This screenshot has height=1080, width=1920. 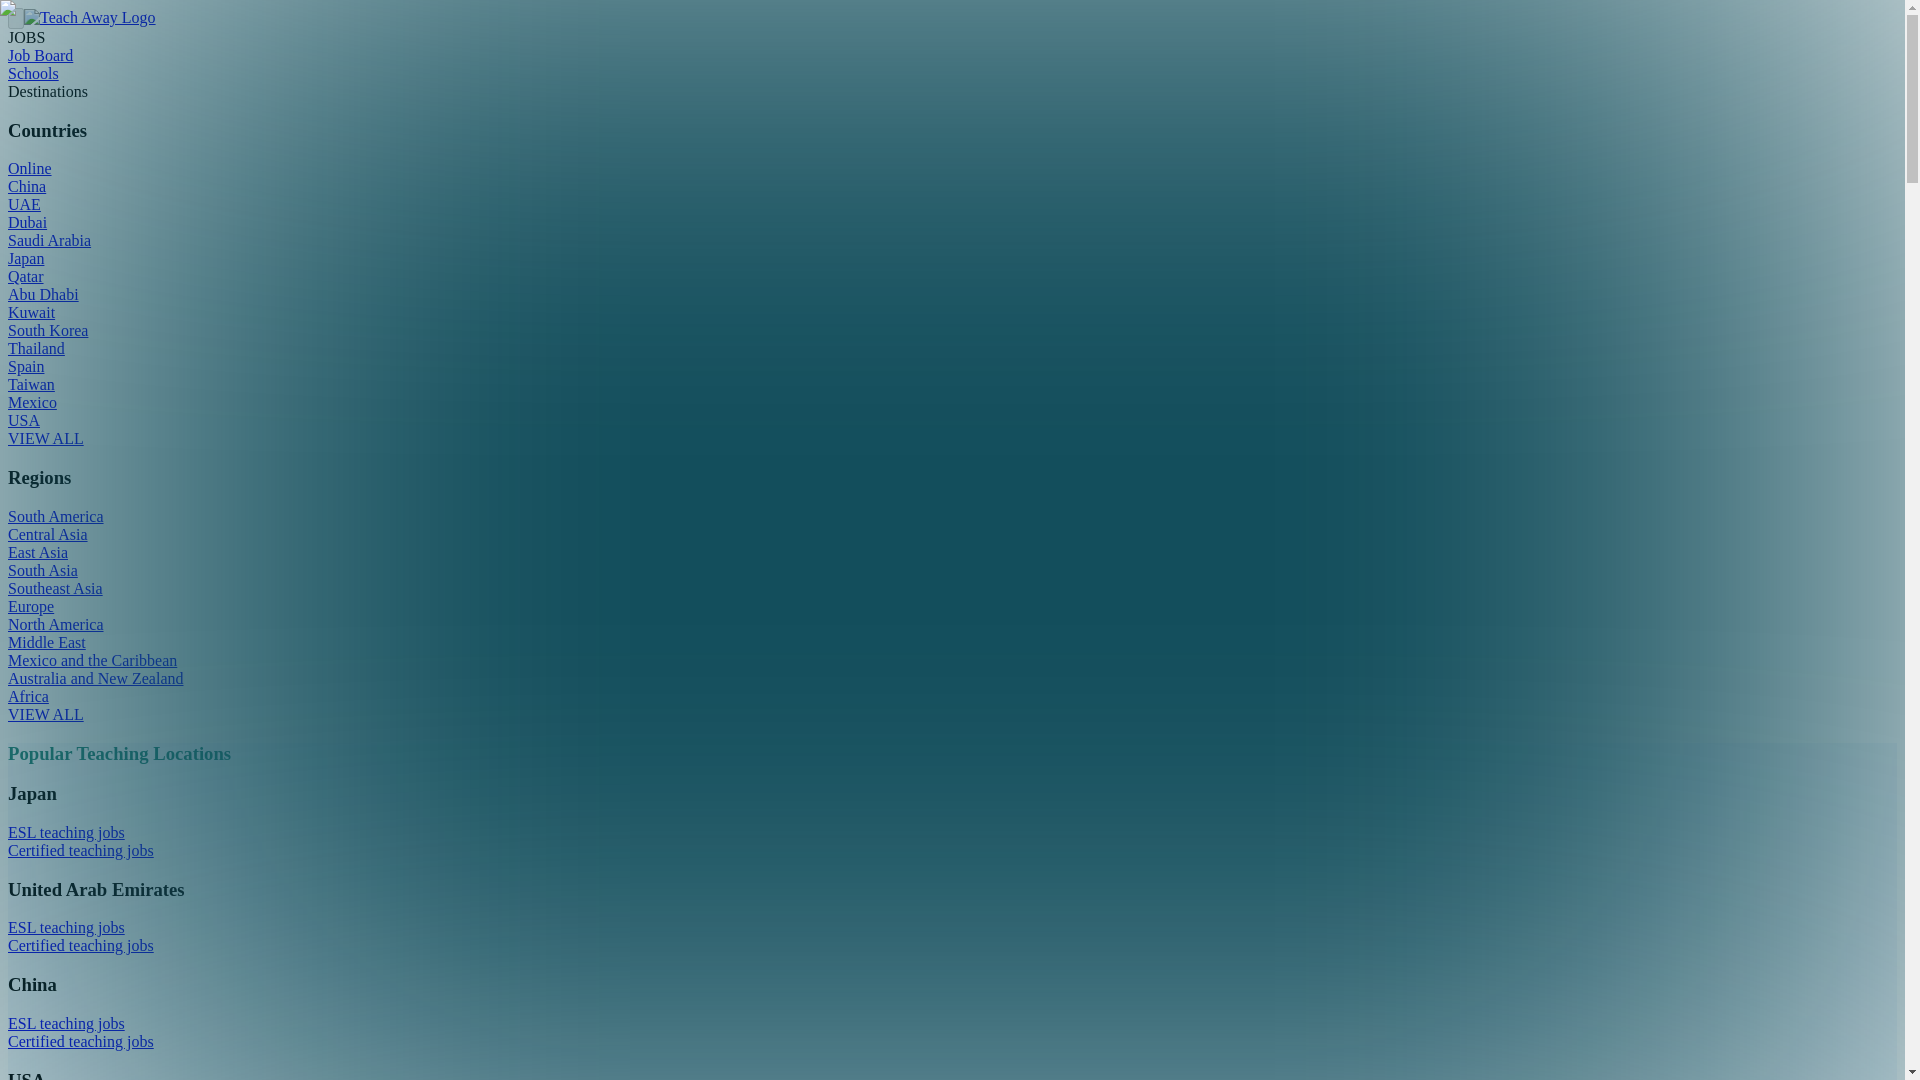 What do you see at coordinates (80, 945) in the screenshot?
I see `Certified teaching jobs` at bounding box center [80, 945].